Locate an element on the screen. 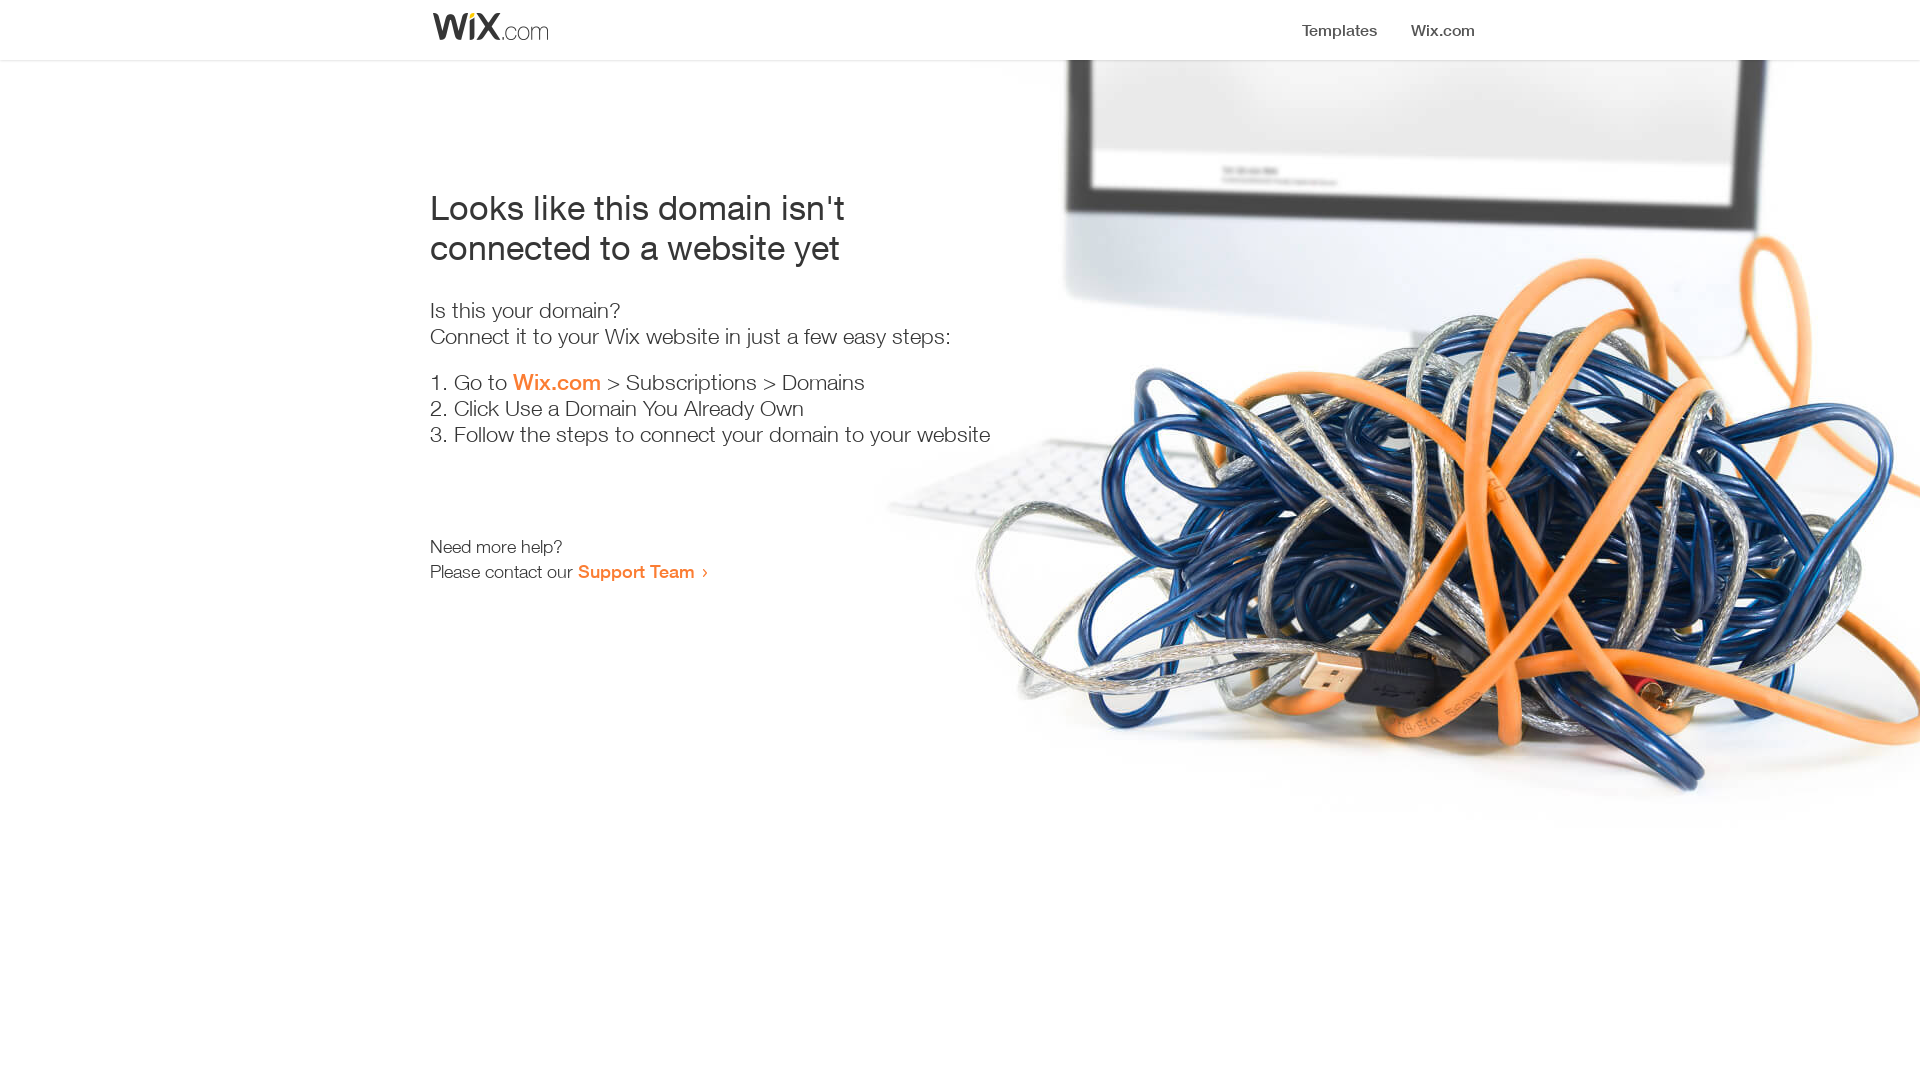 This screenshot has width=1920, height=1080. Support Team is located at coordinates (636, 571).